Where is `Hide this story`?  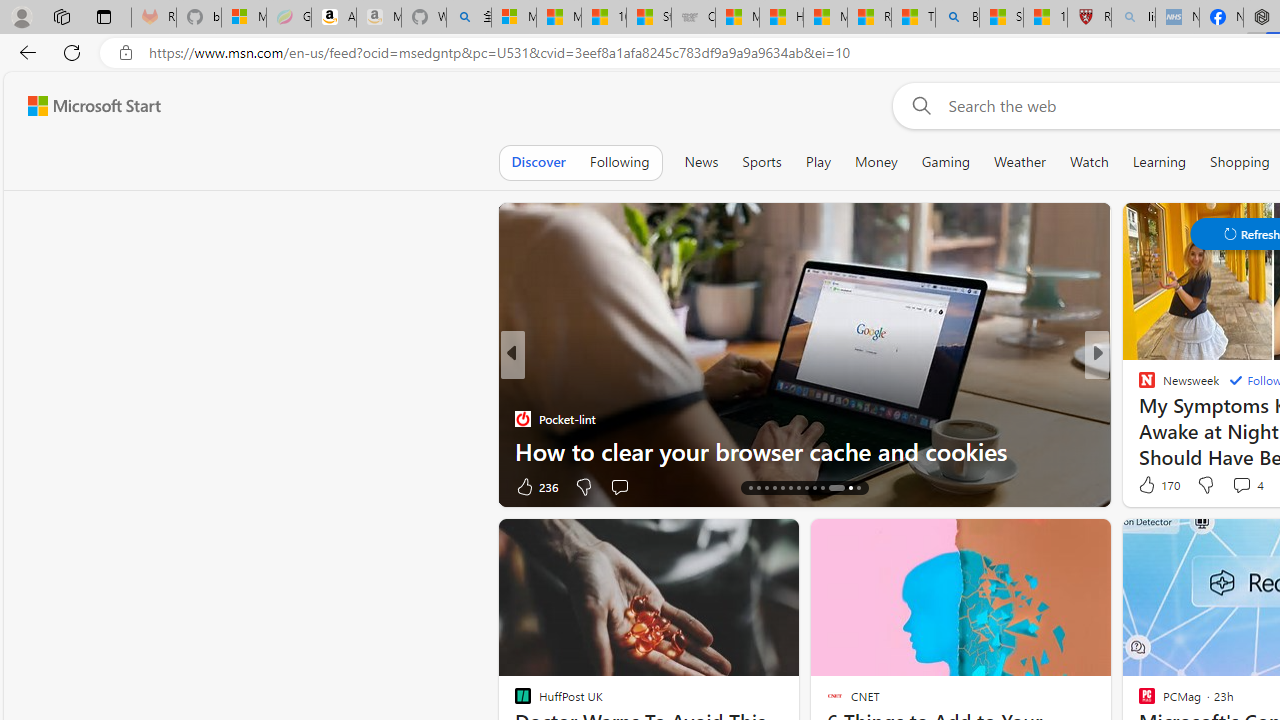
Hide this story is located at coordinates (1170, 542).